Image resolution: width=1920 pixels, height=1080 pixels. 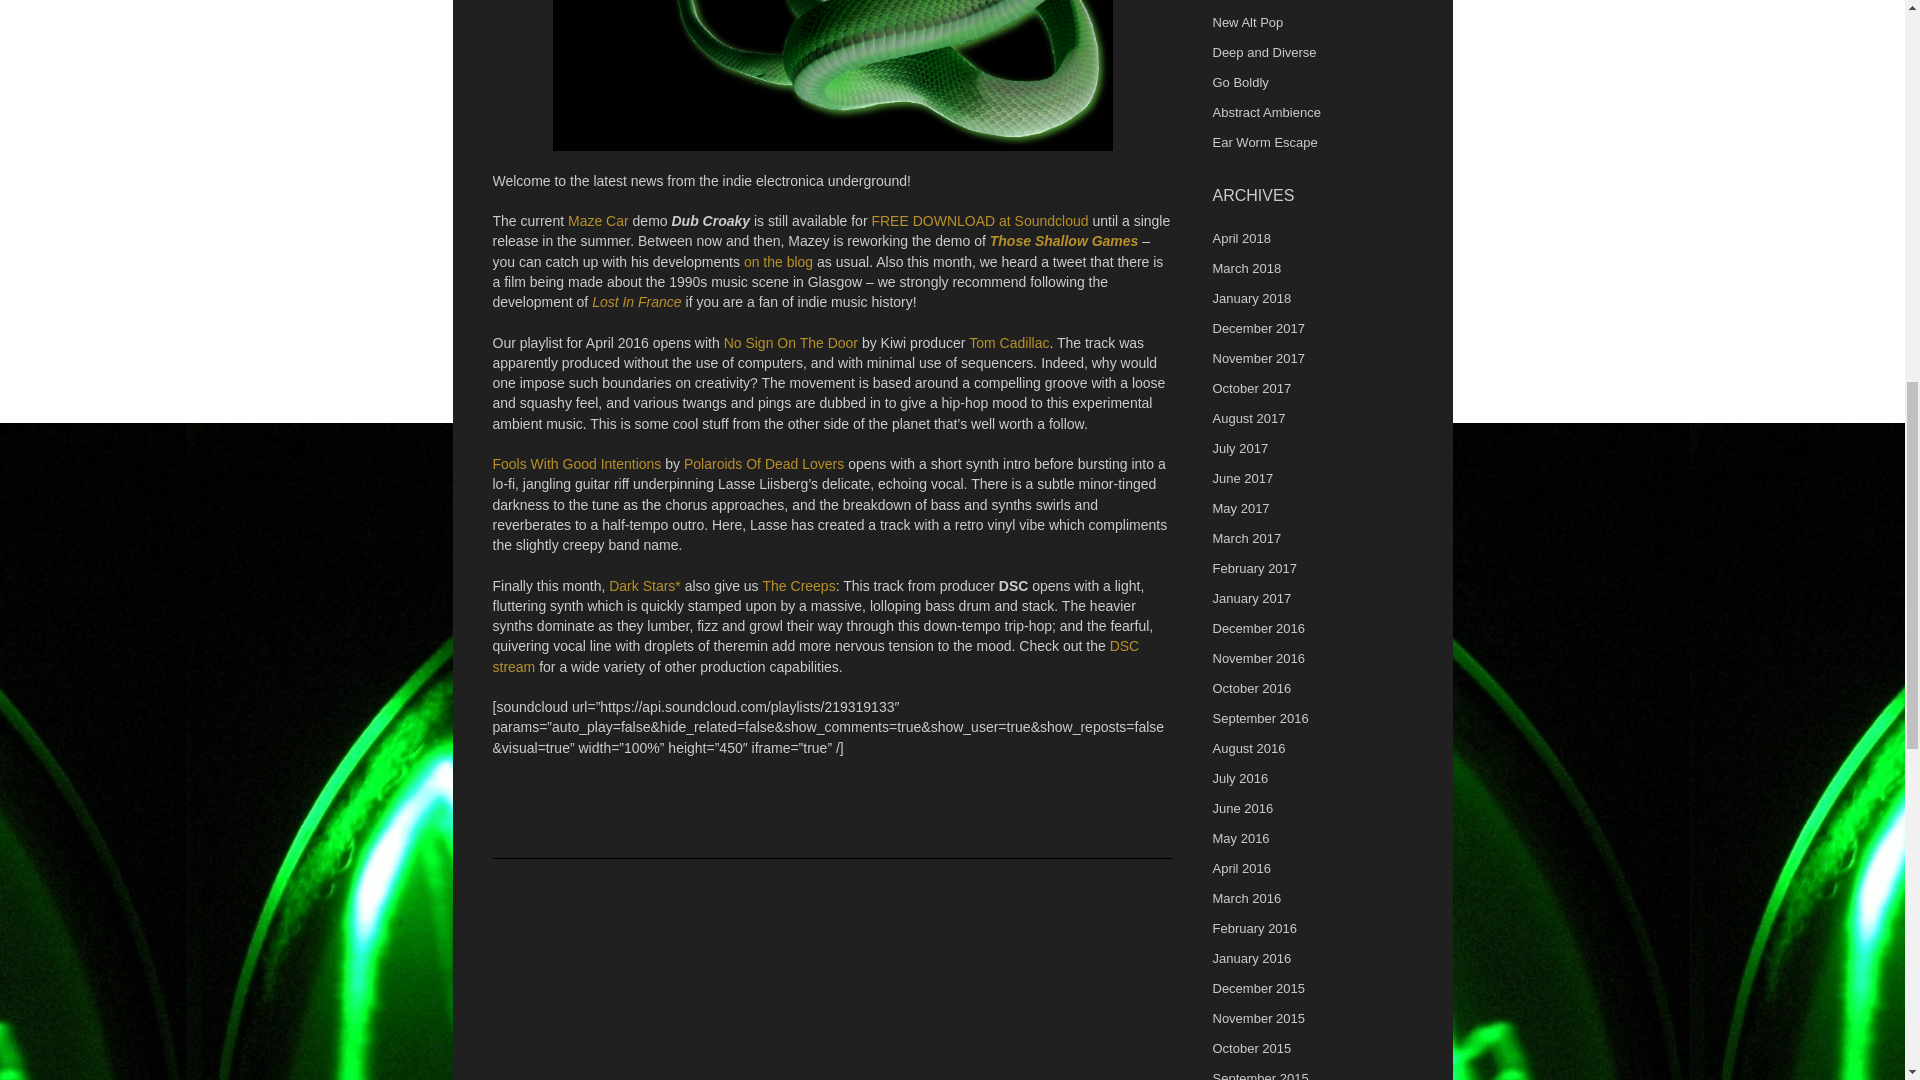 What do you see at coordinates (598, 220) in the screenshot?
I see `Maze Car` at bounding box center [598, 220].